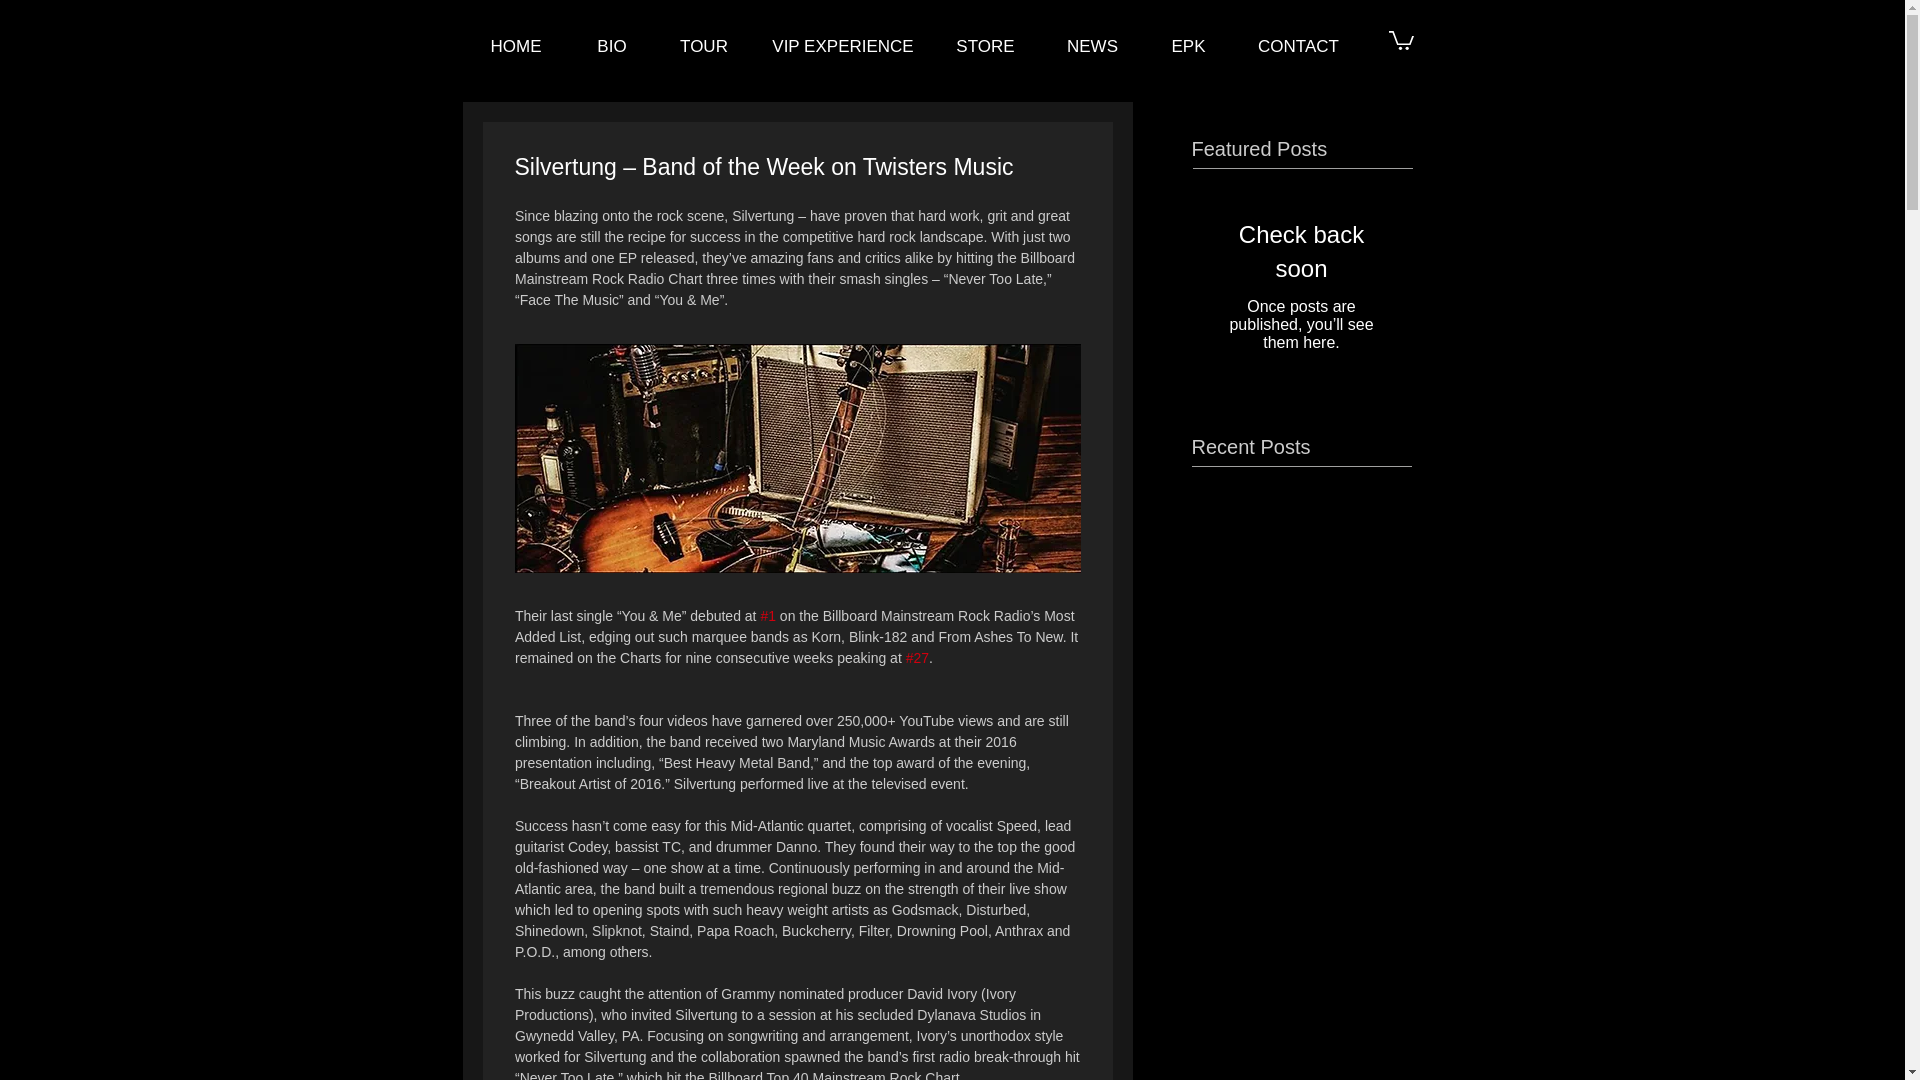 The width and height of the screenshot is (1920, 1080). What do you see at coordinates (1092, 46) in the screenshot?
I see `NEWS` at bounding box center [1092, 46].